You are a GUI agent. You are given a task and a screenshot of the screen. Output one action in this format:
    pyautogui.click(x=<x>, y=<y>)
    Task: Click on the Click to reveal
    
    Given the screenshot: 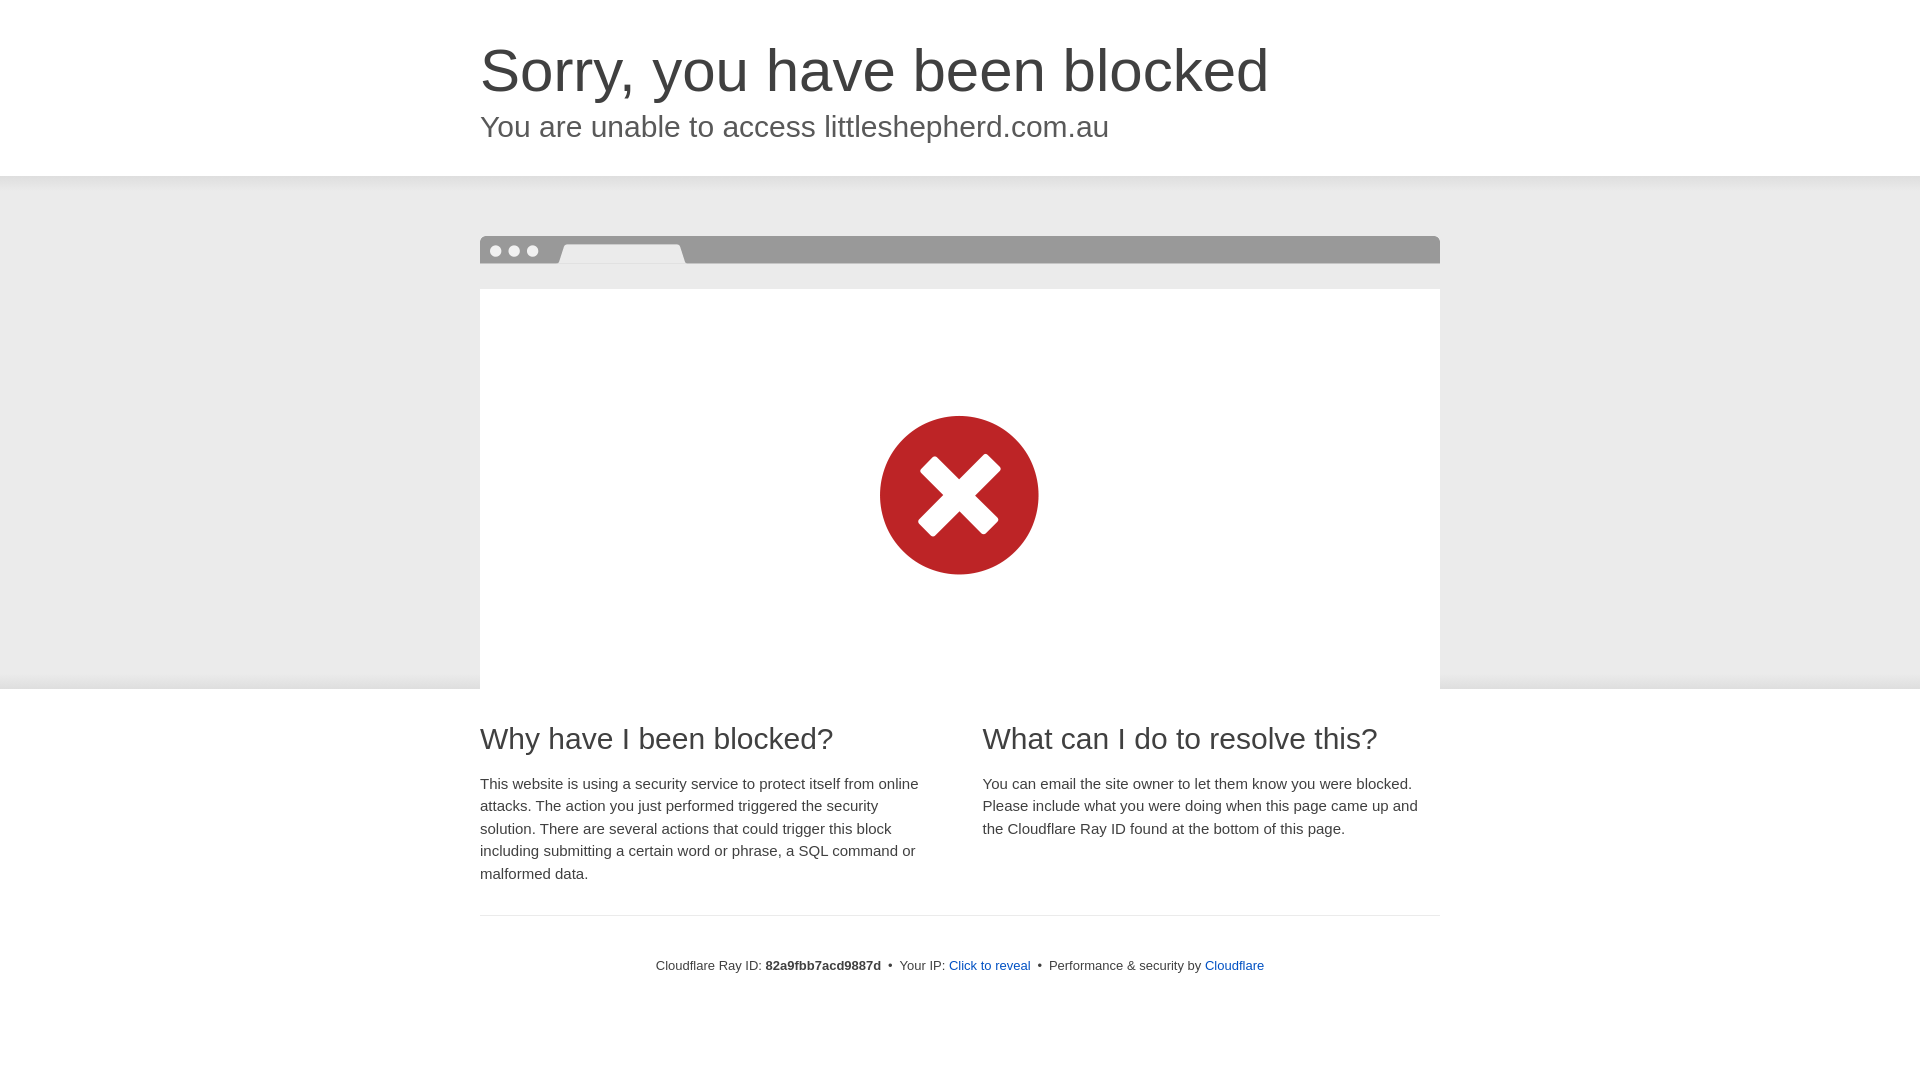 What is the action you would take?
    pyautogui.click(x=990, y=966)
    